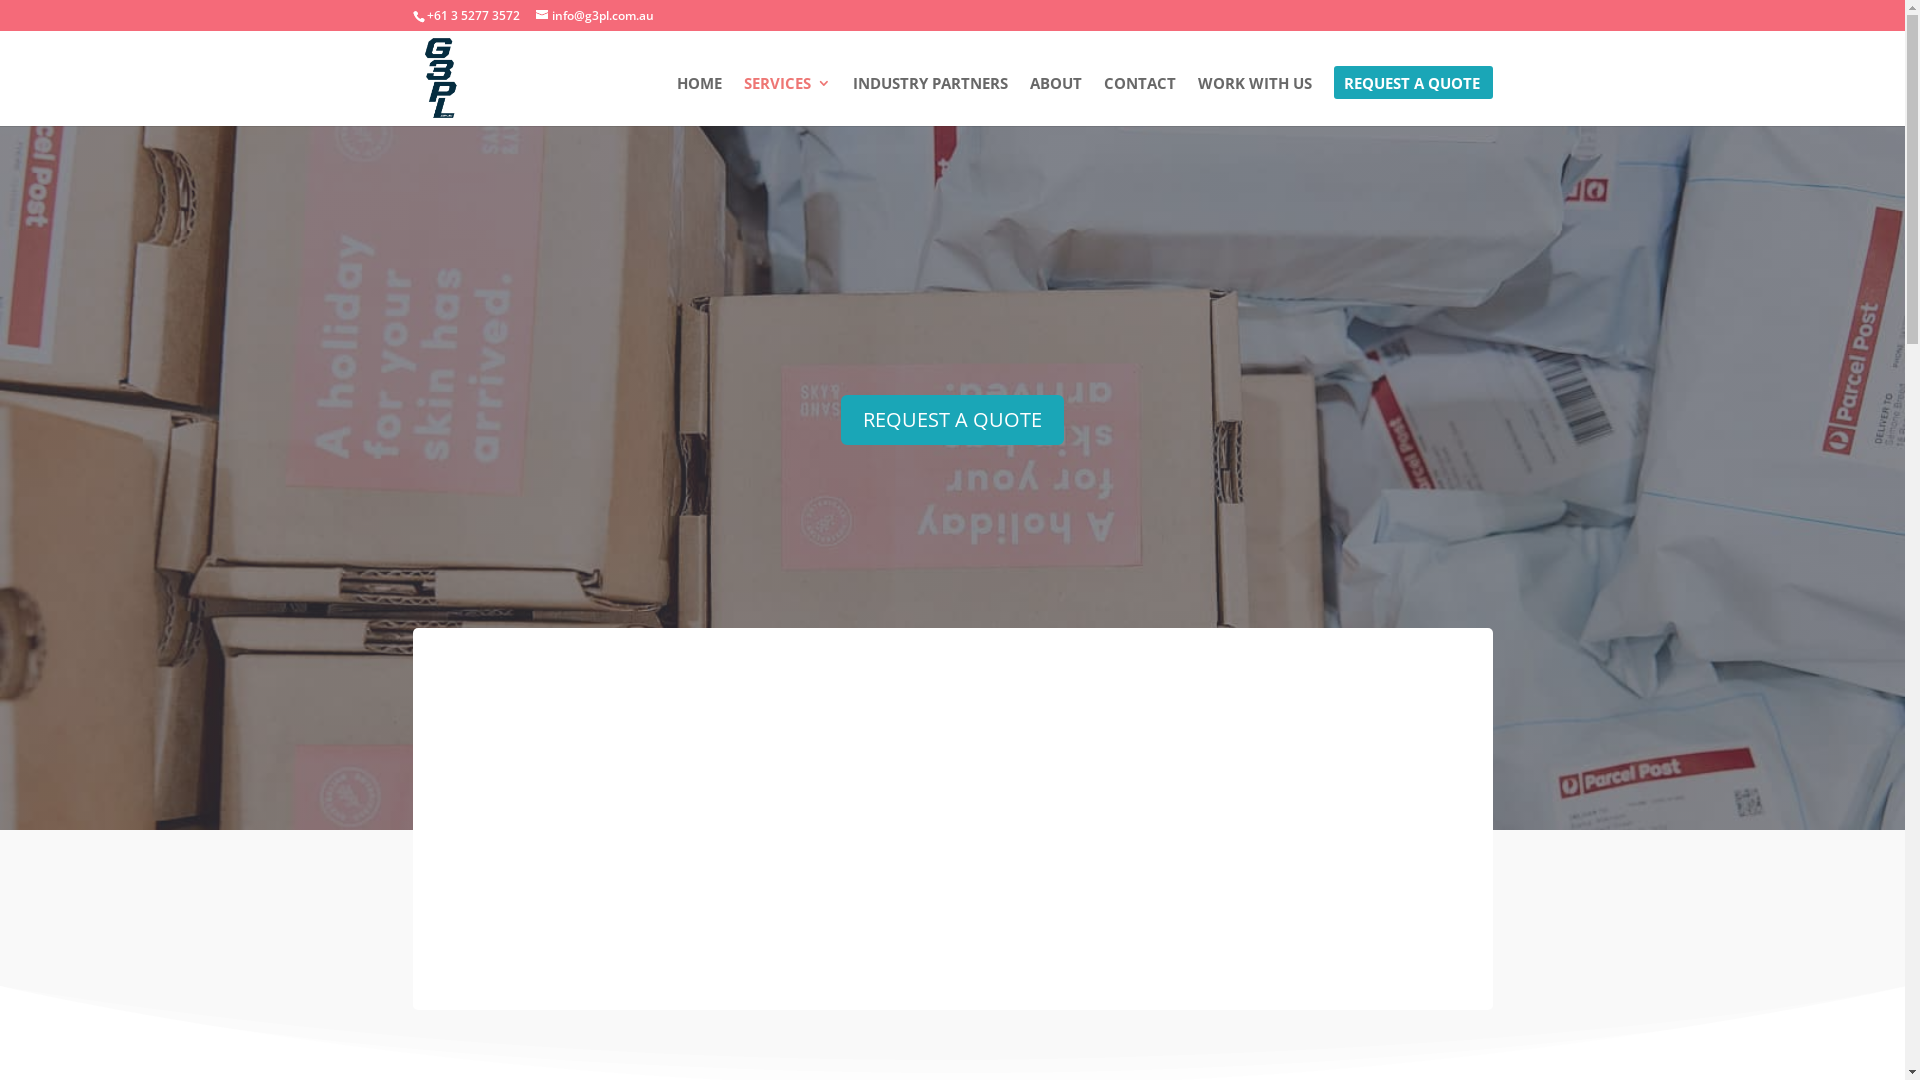  What do you see at coordinates (698, 101) in the screenshot?
I see `HOME` at bounding box center [698, 101].